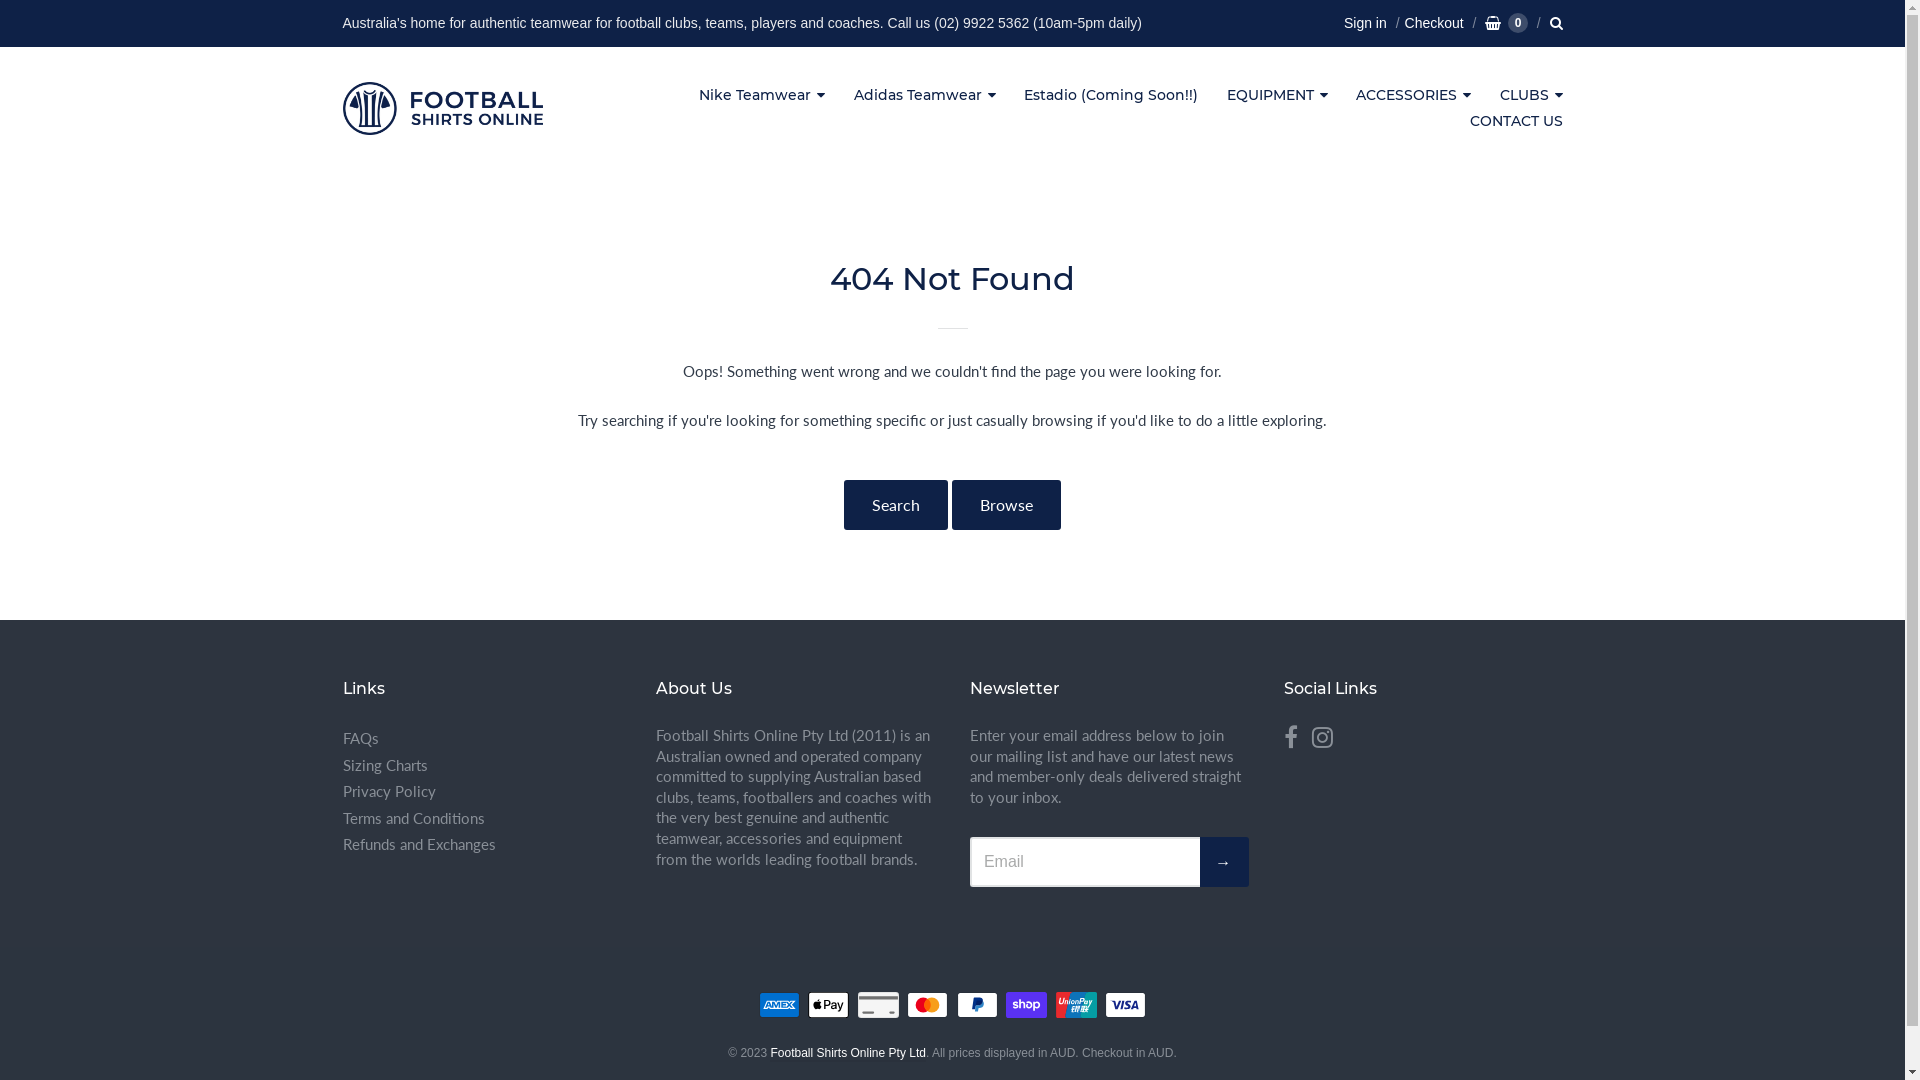 Image resolution: width=1920 pixels, height=1080 pixels. I want to click on Sizing Charts, so click(482, 766).